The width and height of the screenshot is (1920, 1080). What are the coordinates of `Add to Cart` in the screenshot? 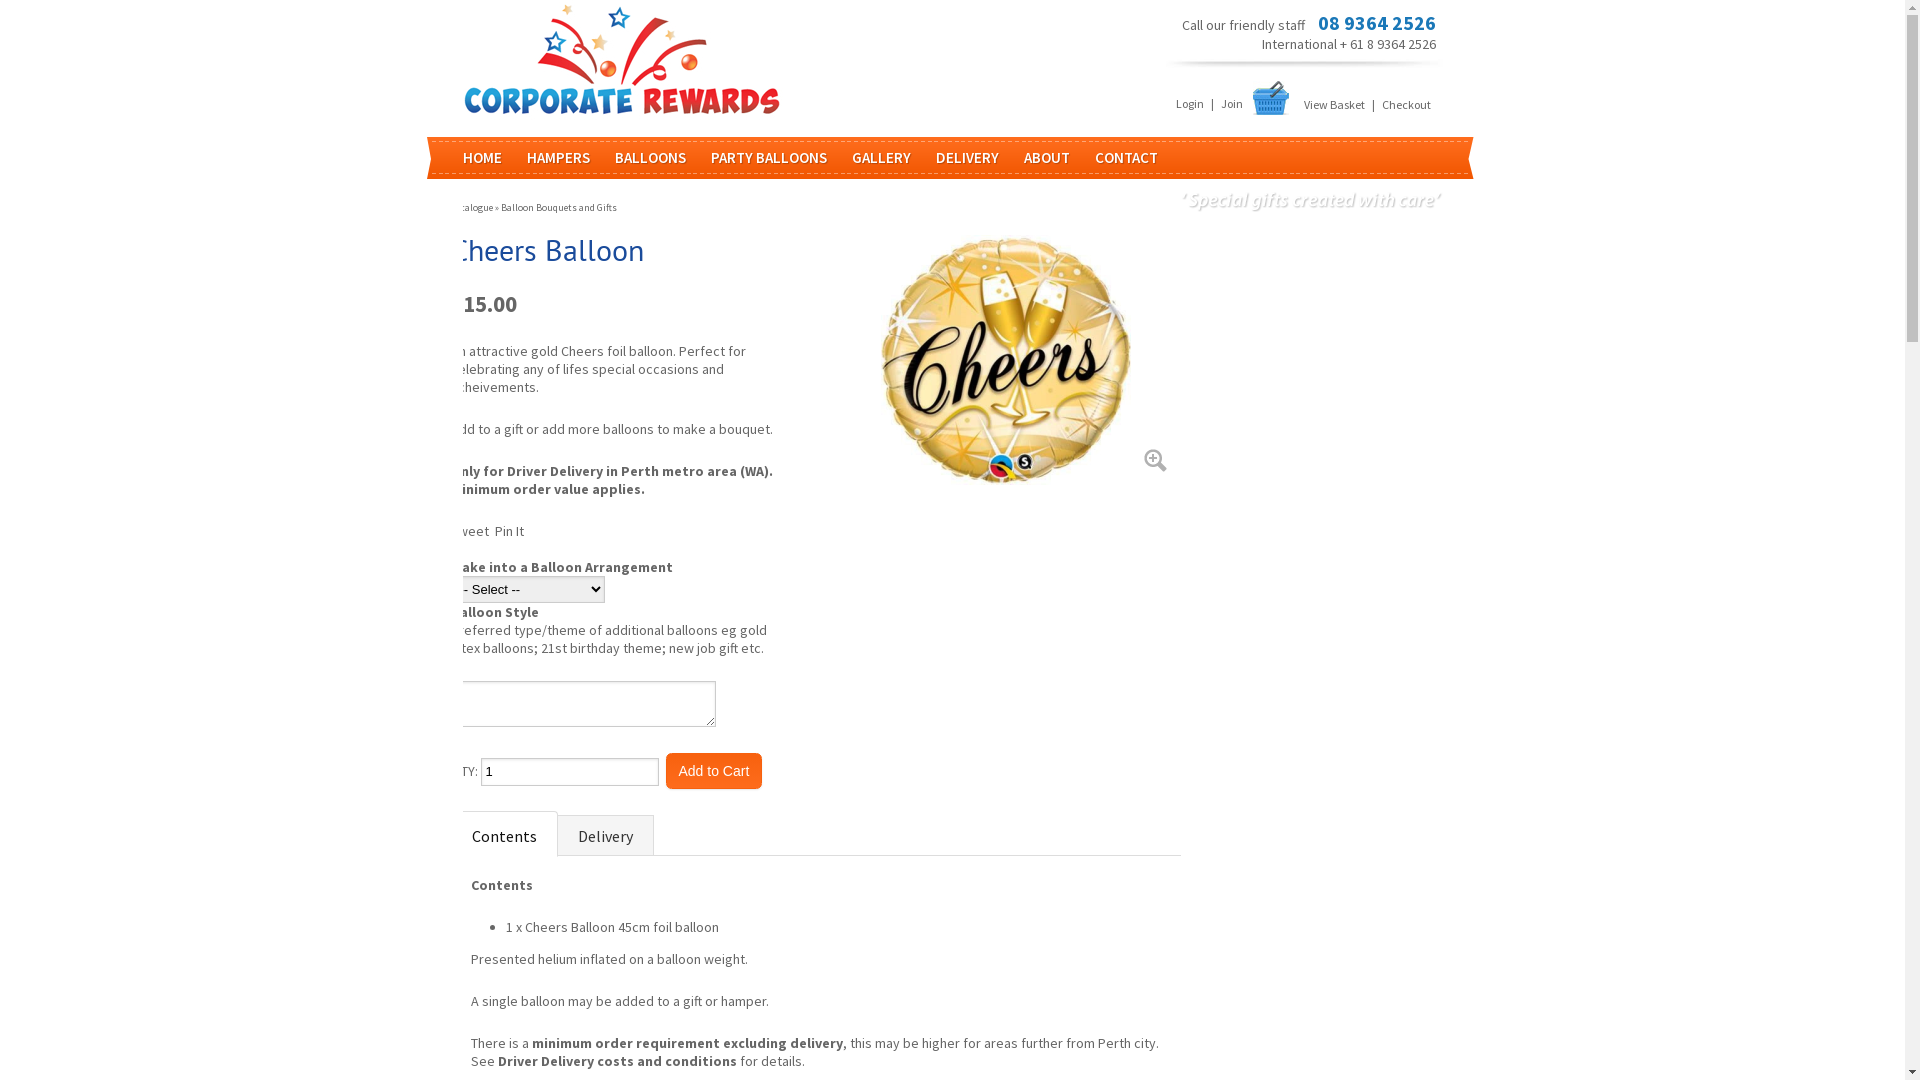 It's located at (714, 771).